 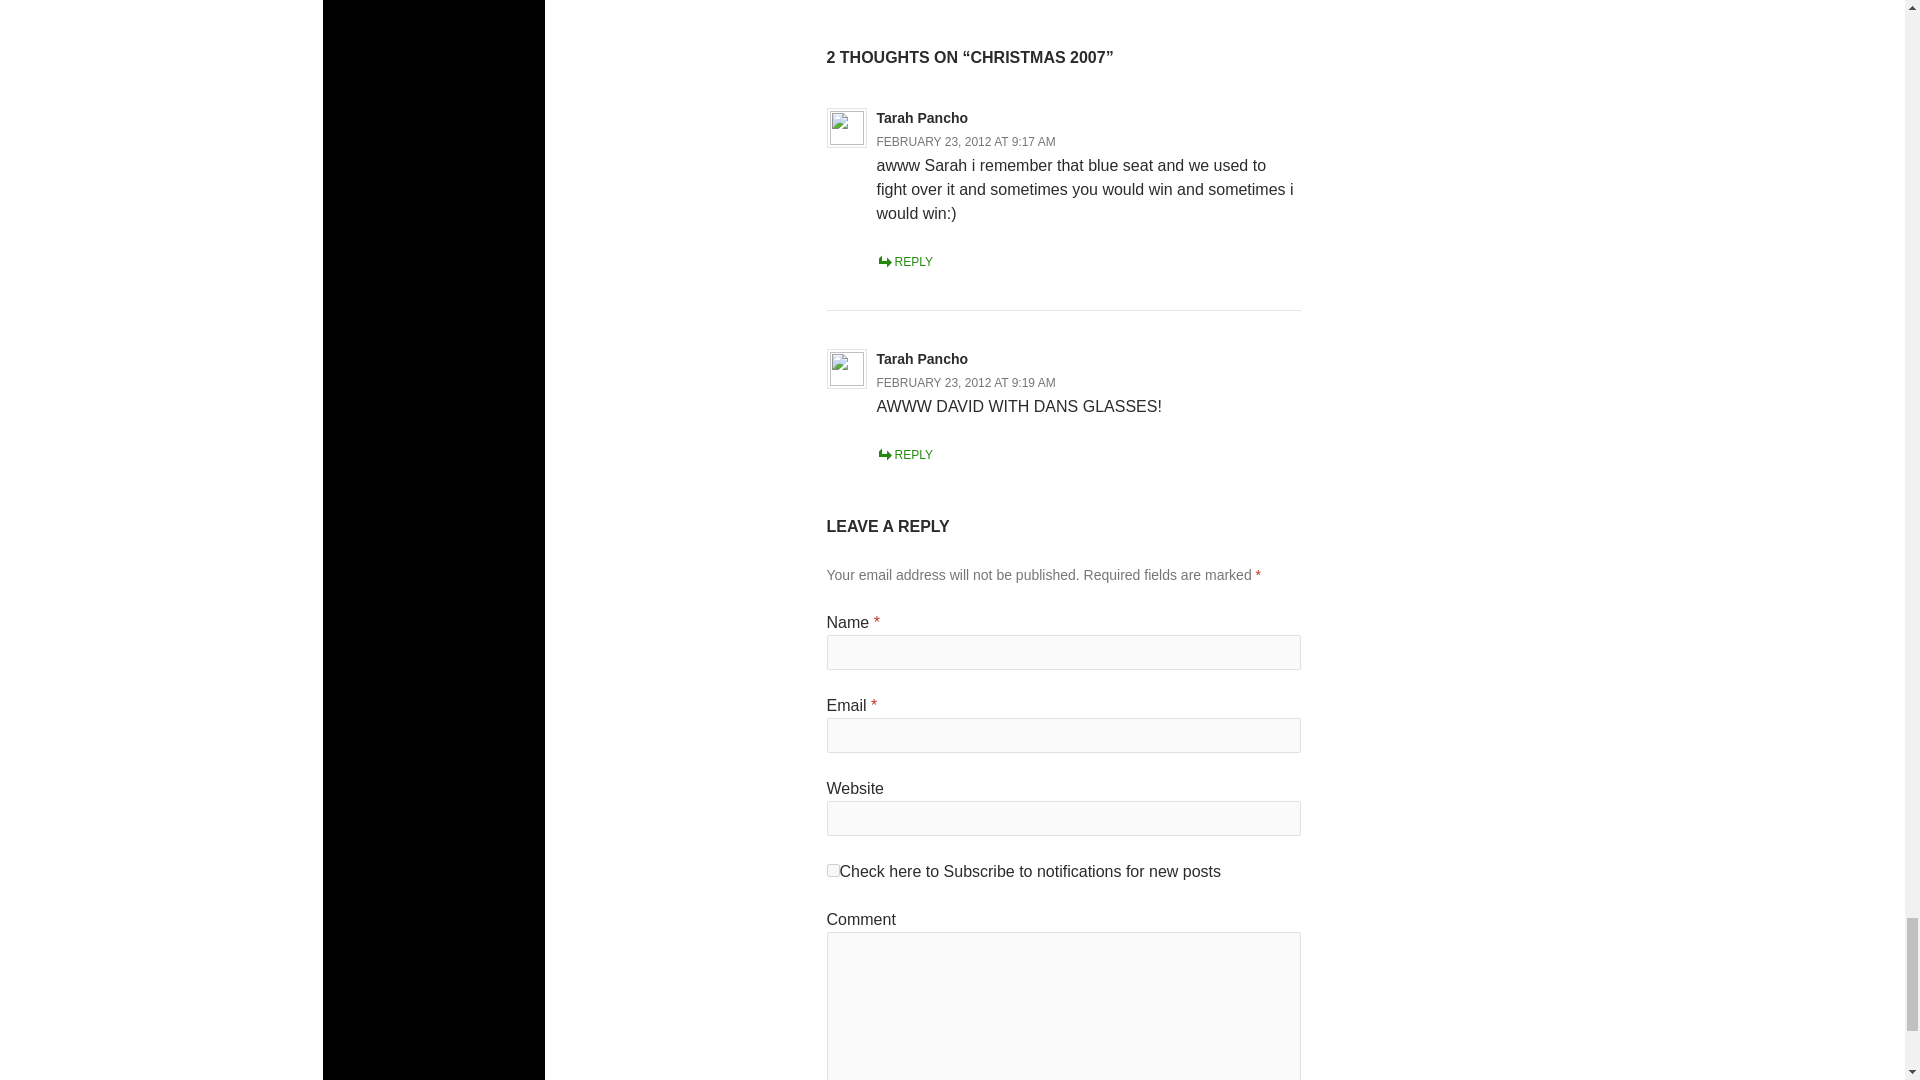 I want to click on FEBRUARY 23, 2012 AT 9:19 AM, so click(x=964, y=382).